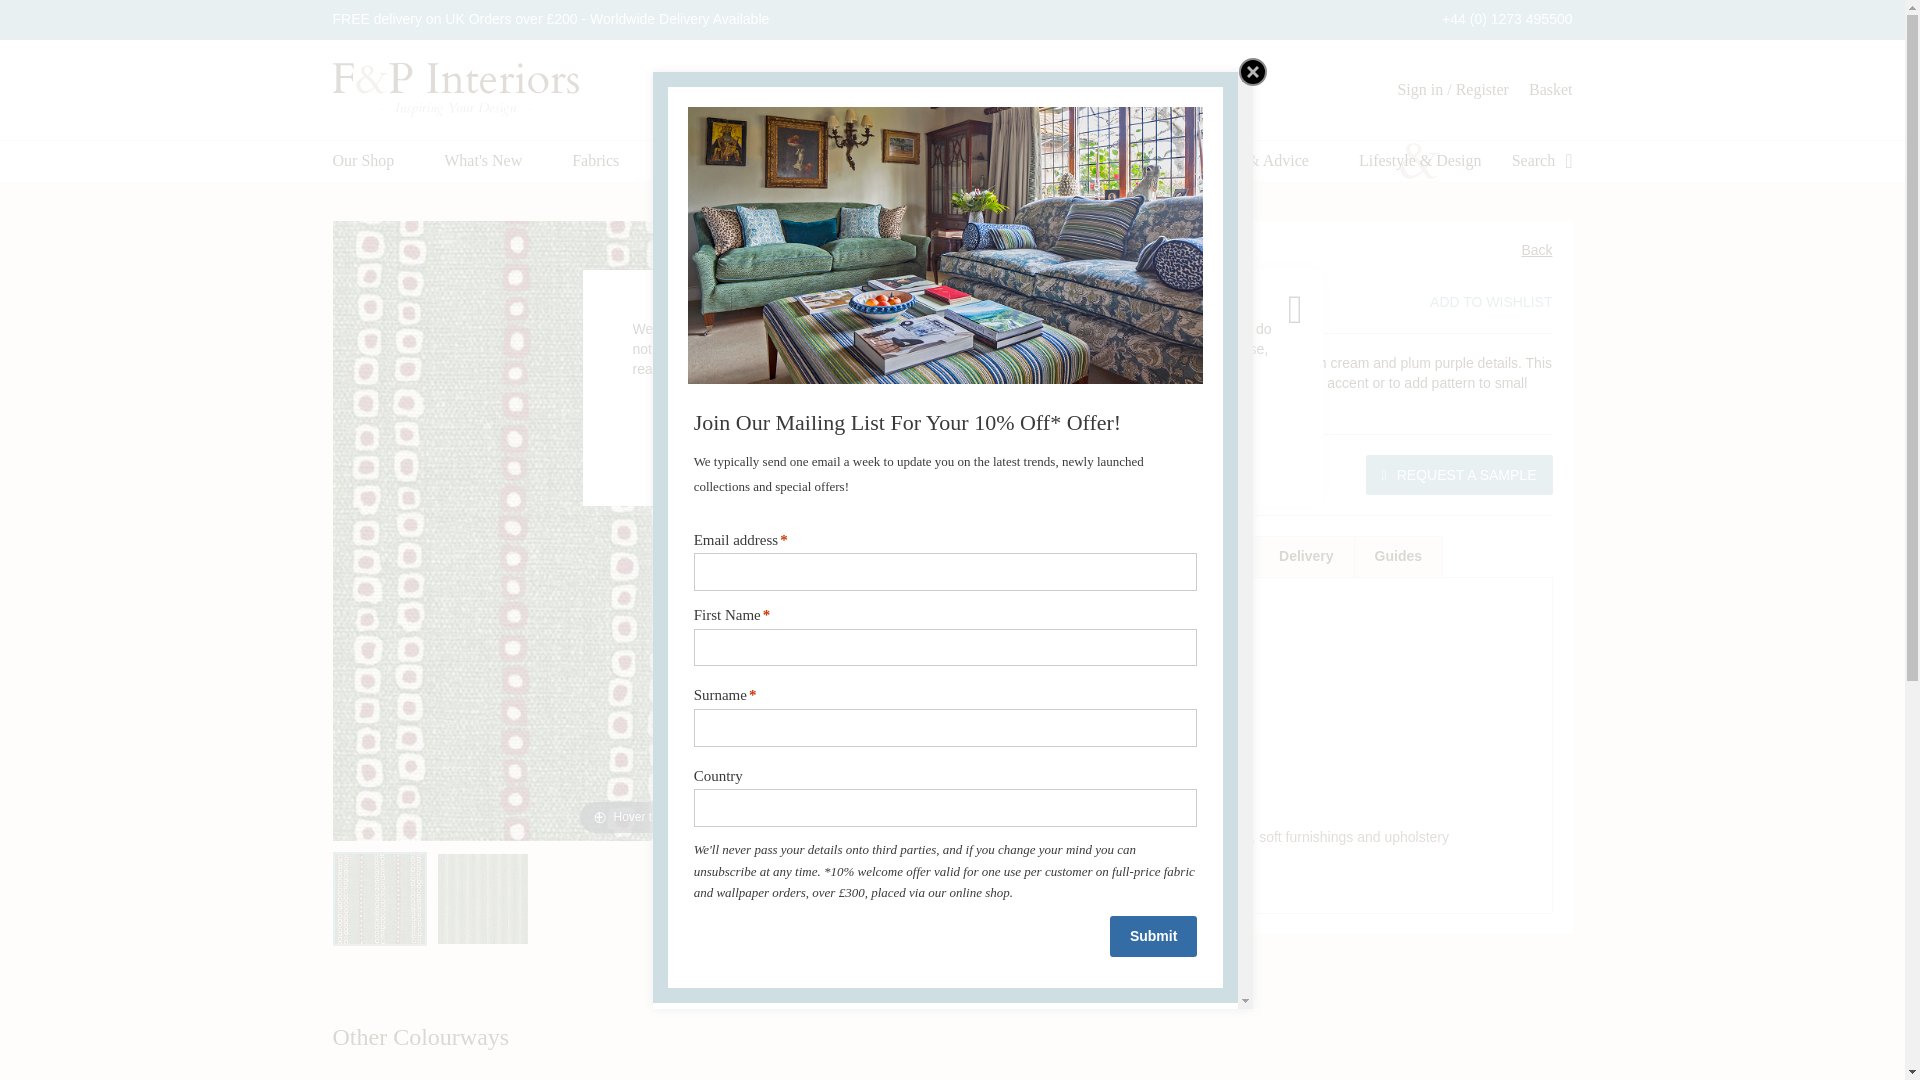 This screenshot has width=1920, height=1080. Describe the element at coordinates (1172, 474) in the screenshot. I see `Add to Basket` at that location.